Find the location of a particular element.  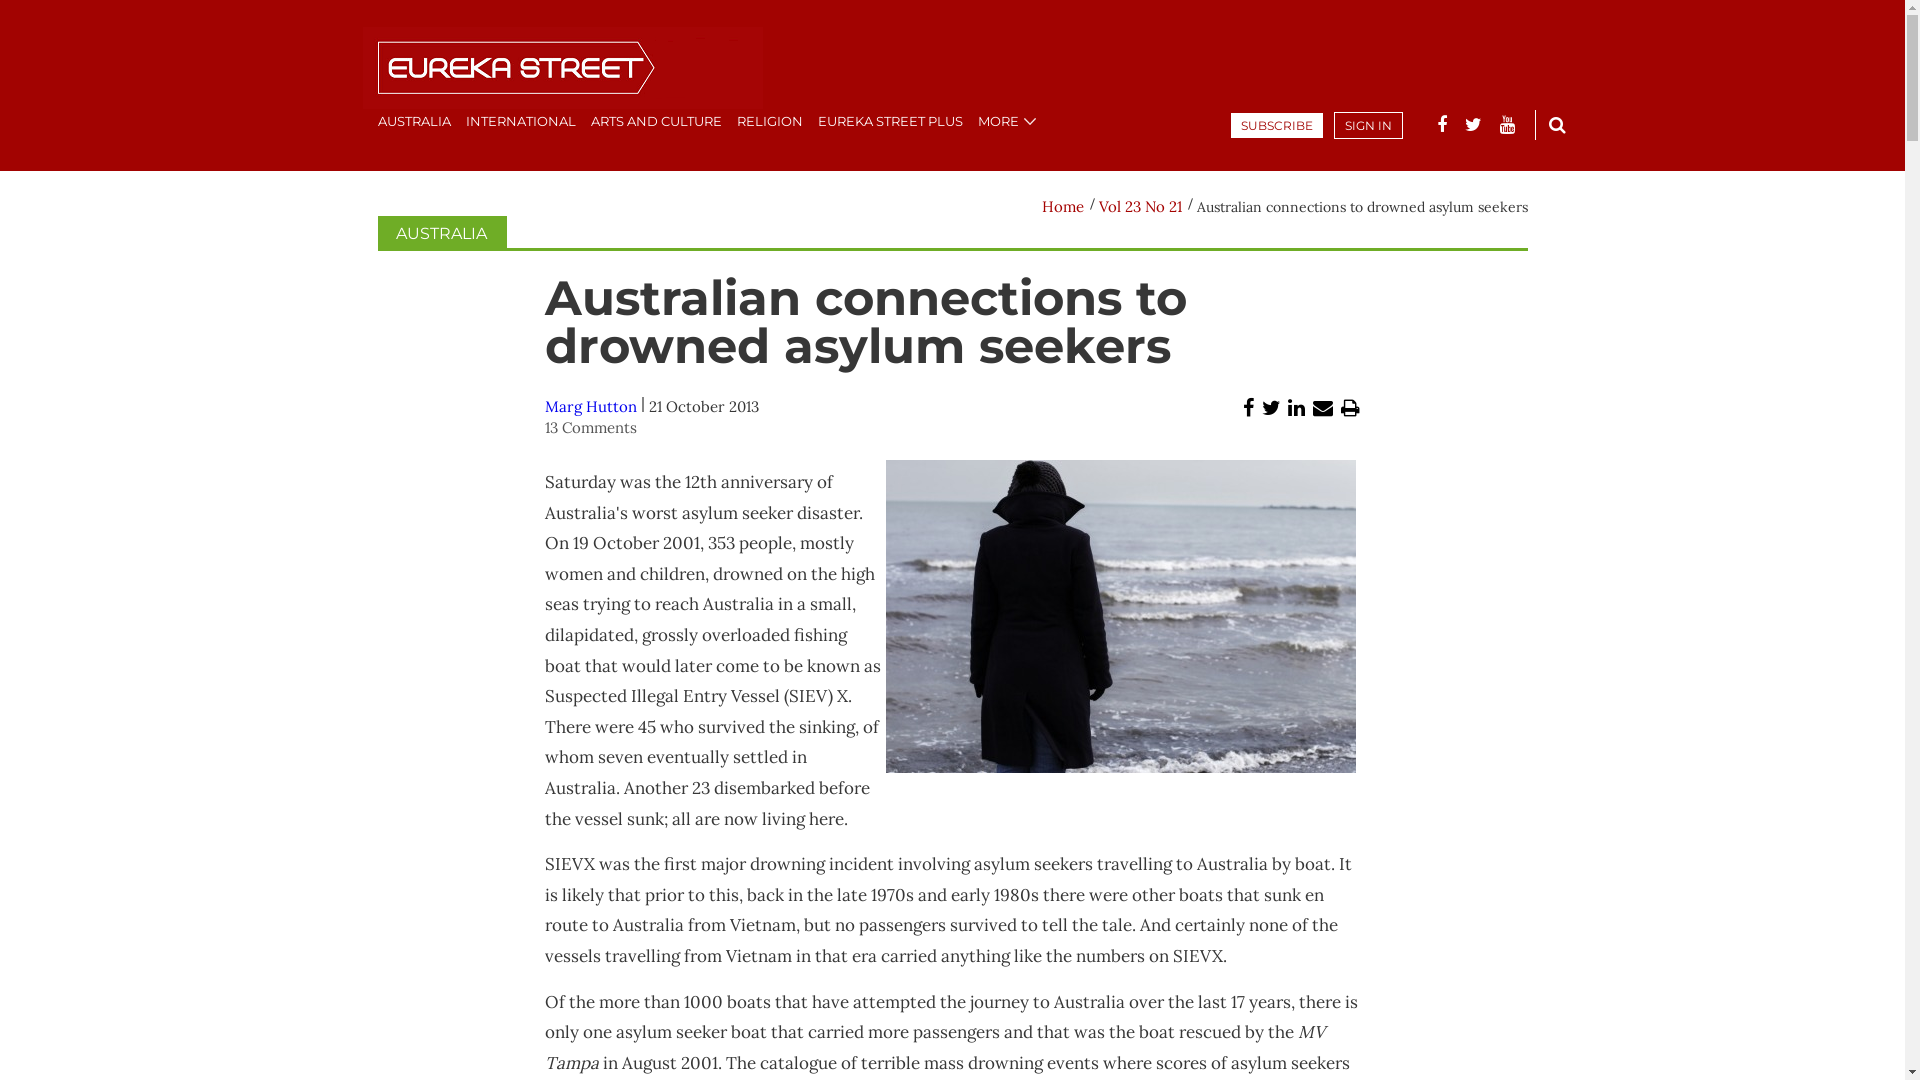

Email is located at coordinates (1323, 408).